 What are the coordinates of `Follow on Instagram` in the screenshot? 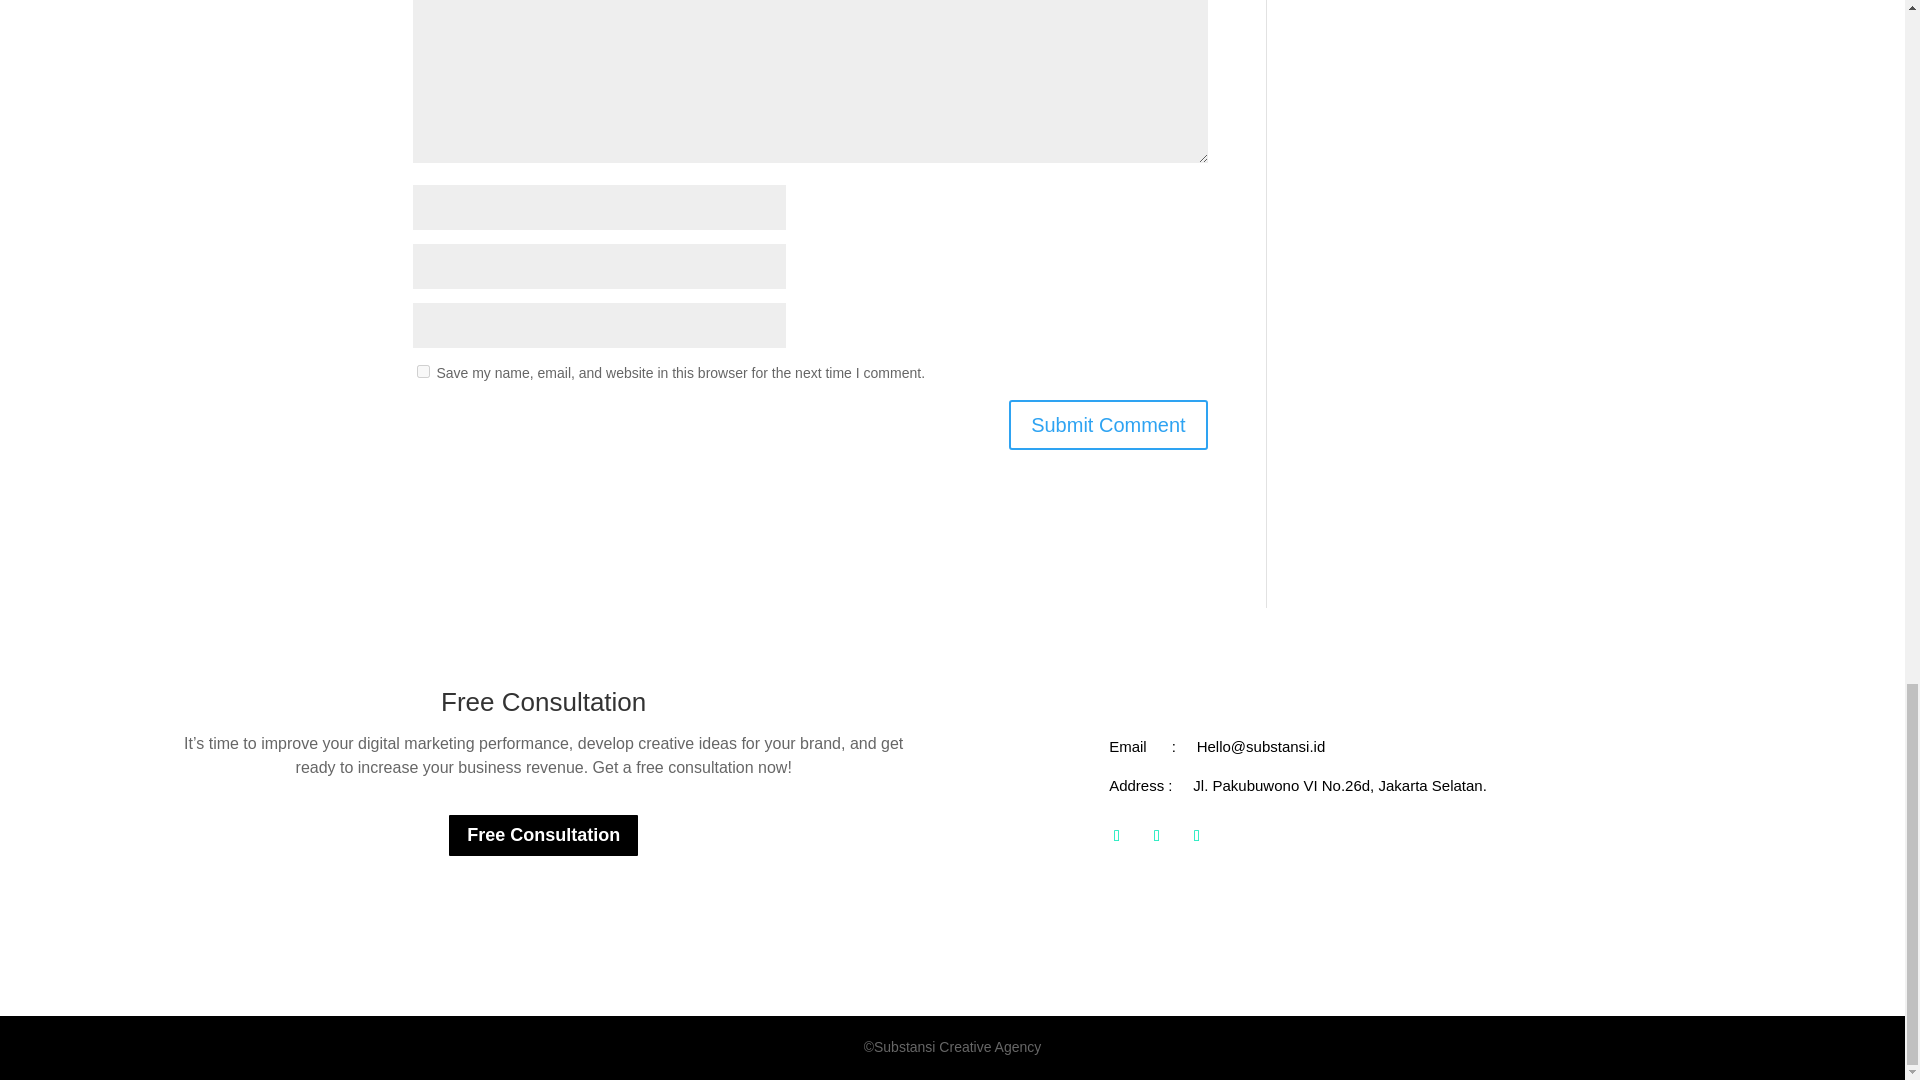 It's located at (1156, 836).